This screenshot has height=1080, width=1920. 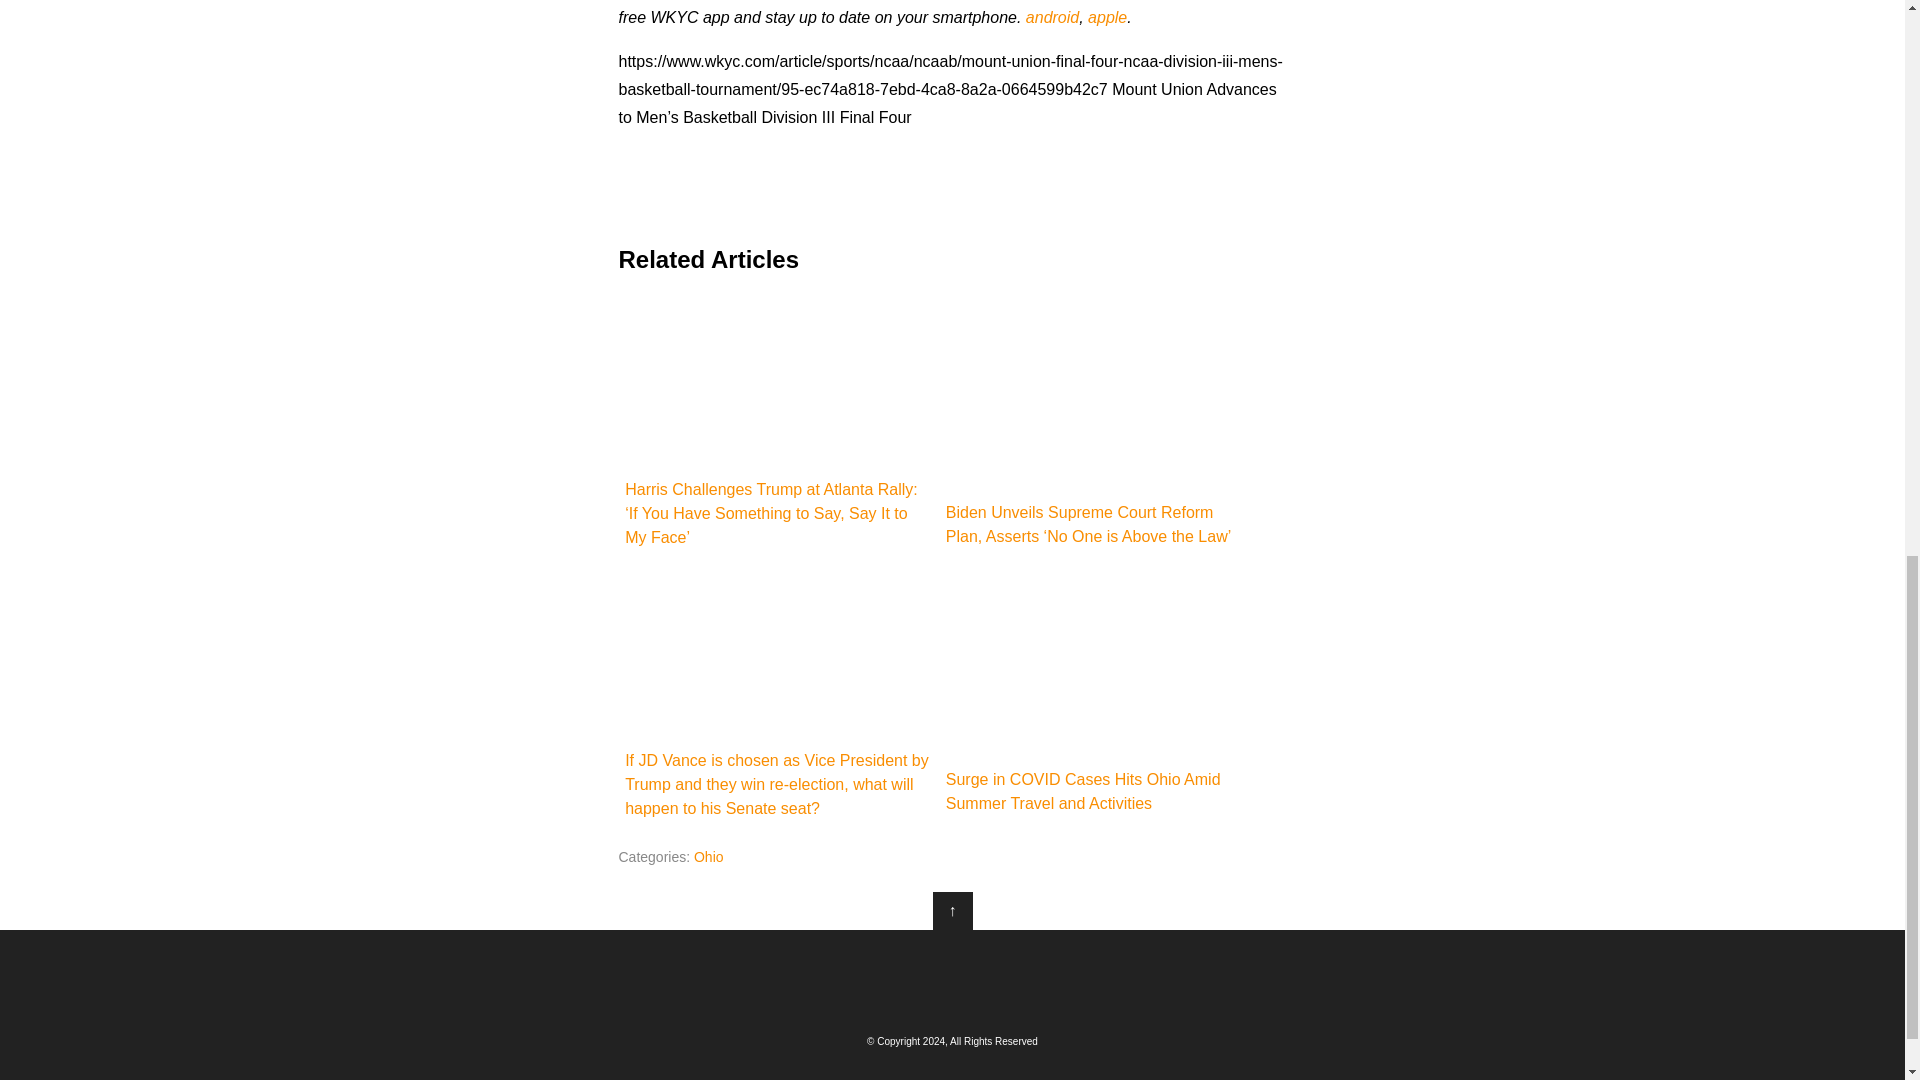 What do you see at coordinates (1108, 16) in the screenshot?
I see `apple` at bounding box center [1108, 16].